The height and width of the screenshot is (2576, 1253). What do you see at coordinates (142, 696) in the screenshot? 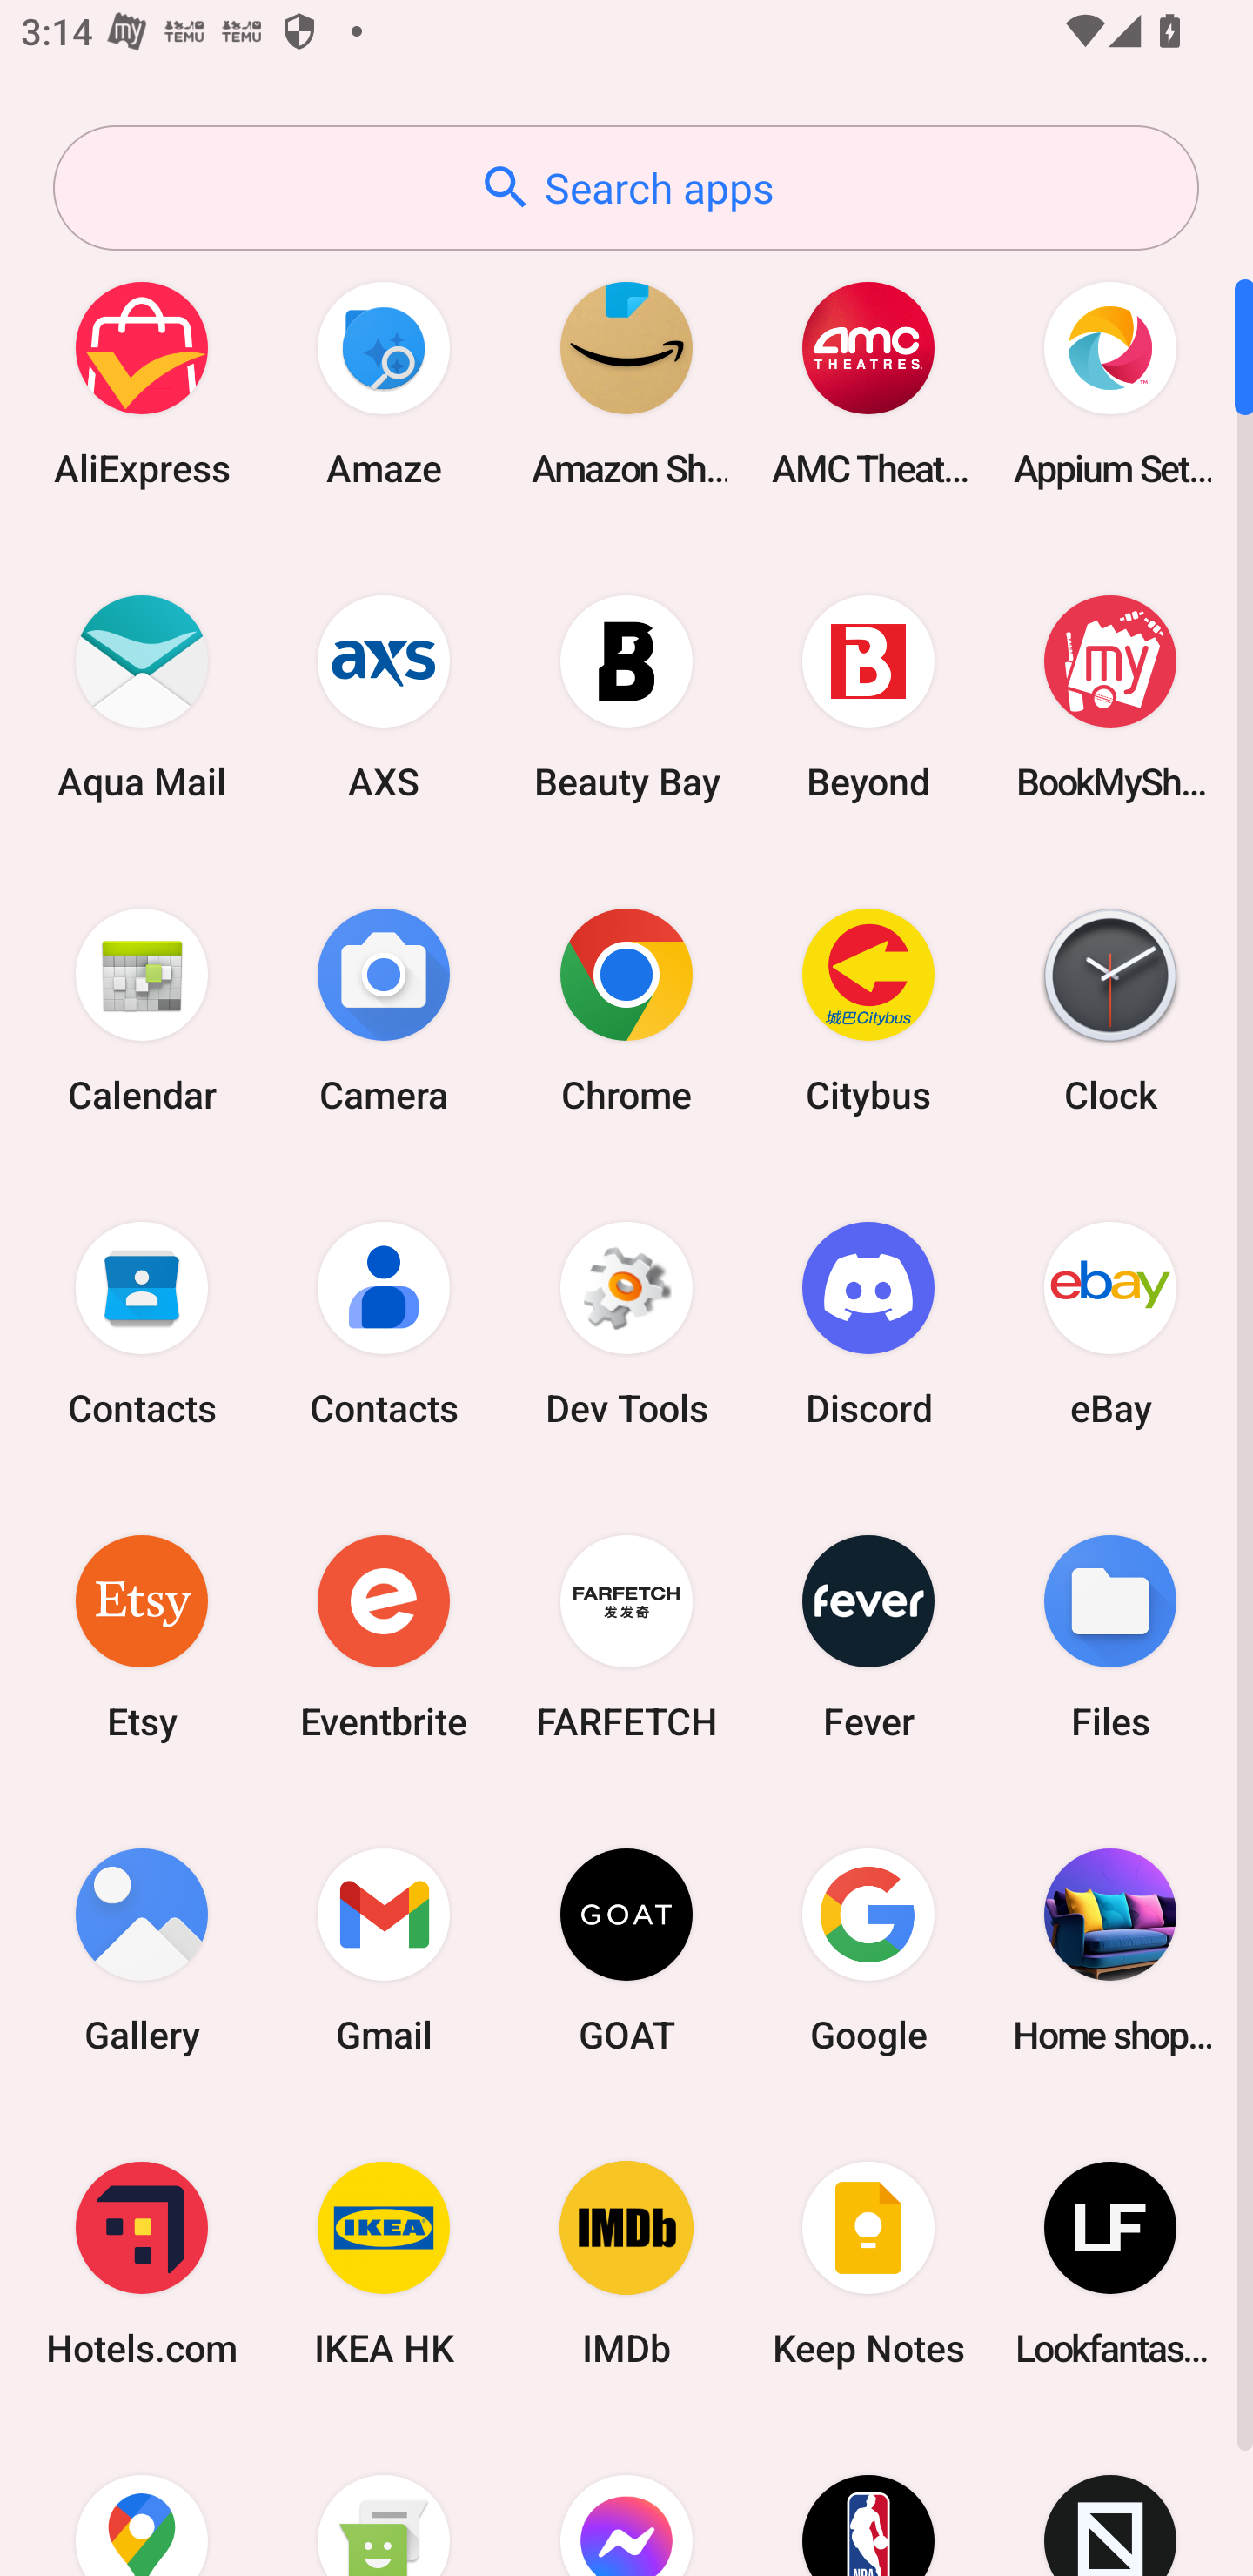
I see `Aqua Mail` at bounding box center [142, 696].